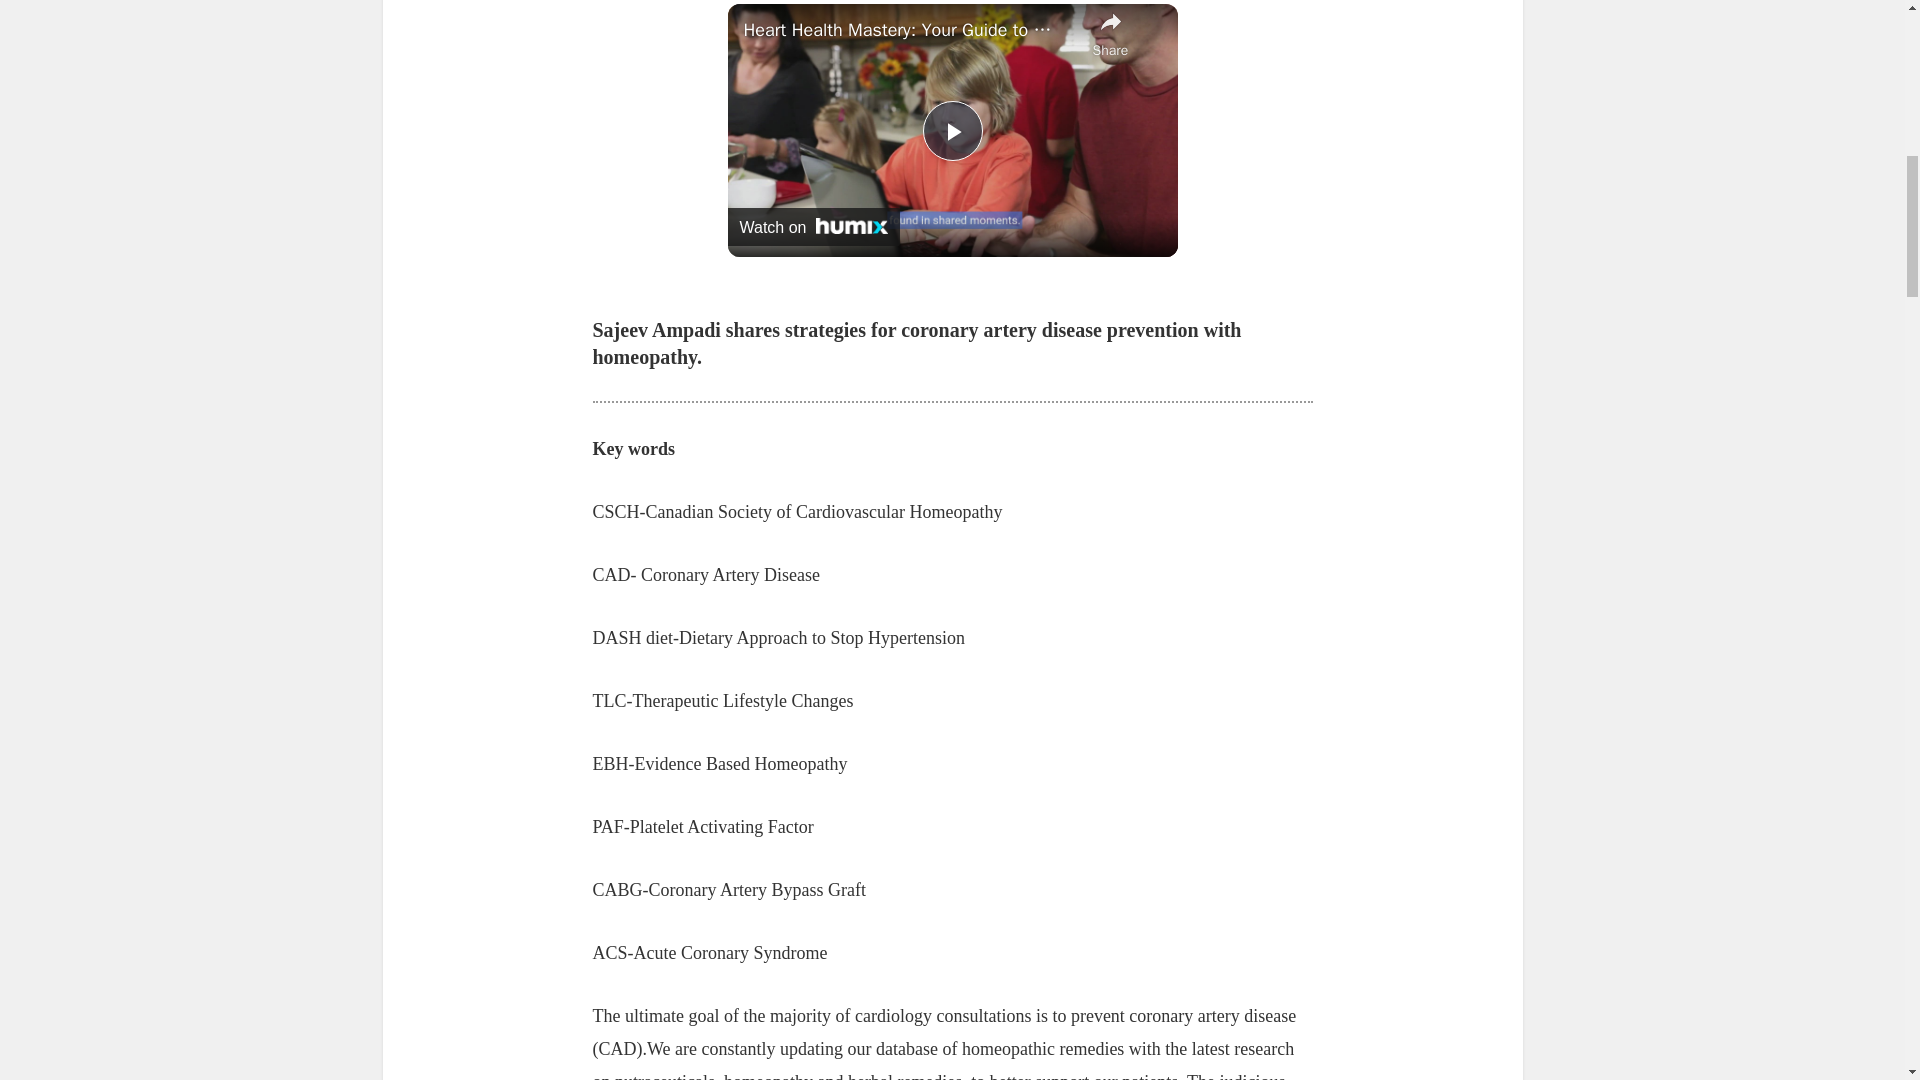  Describe the element at coordinates (1110, 33) in the screenshot. I see `share` at that location.